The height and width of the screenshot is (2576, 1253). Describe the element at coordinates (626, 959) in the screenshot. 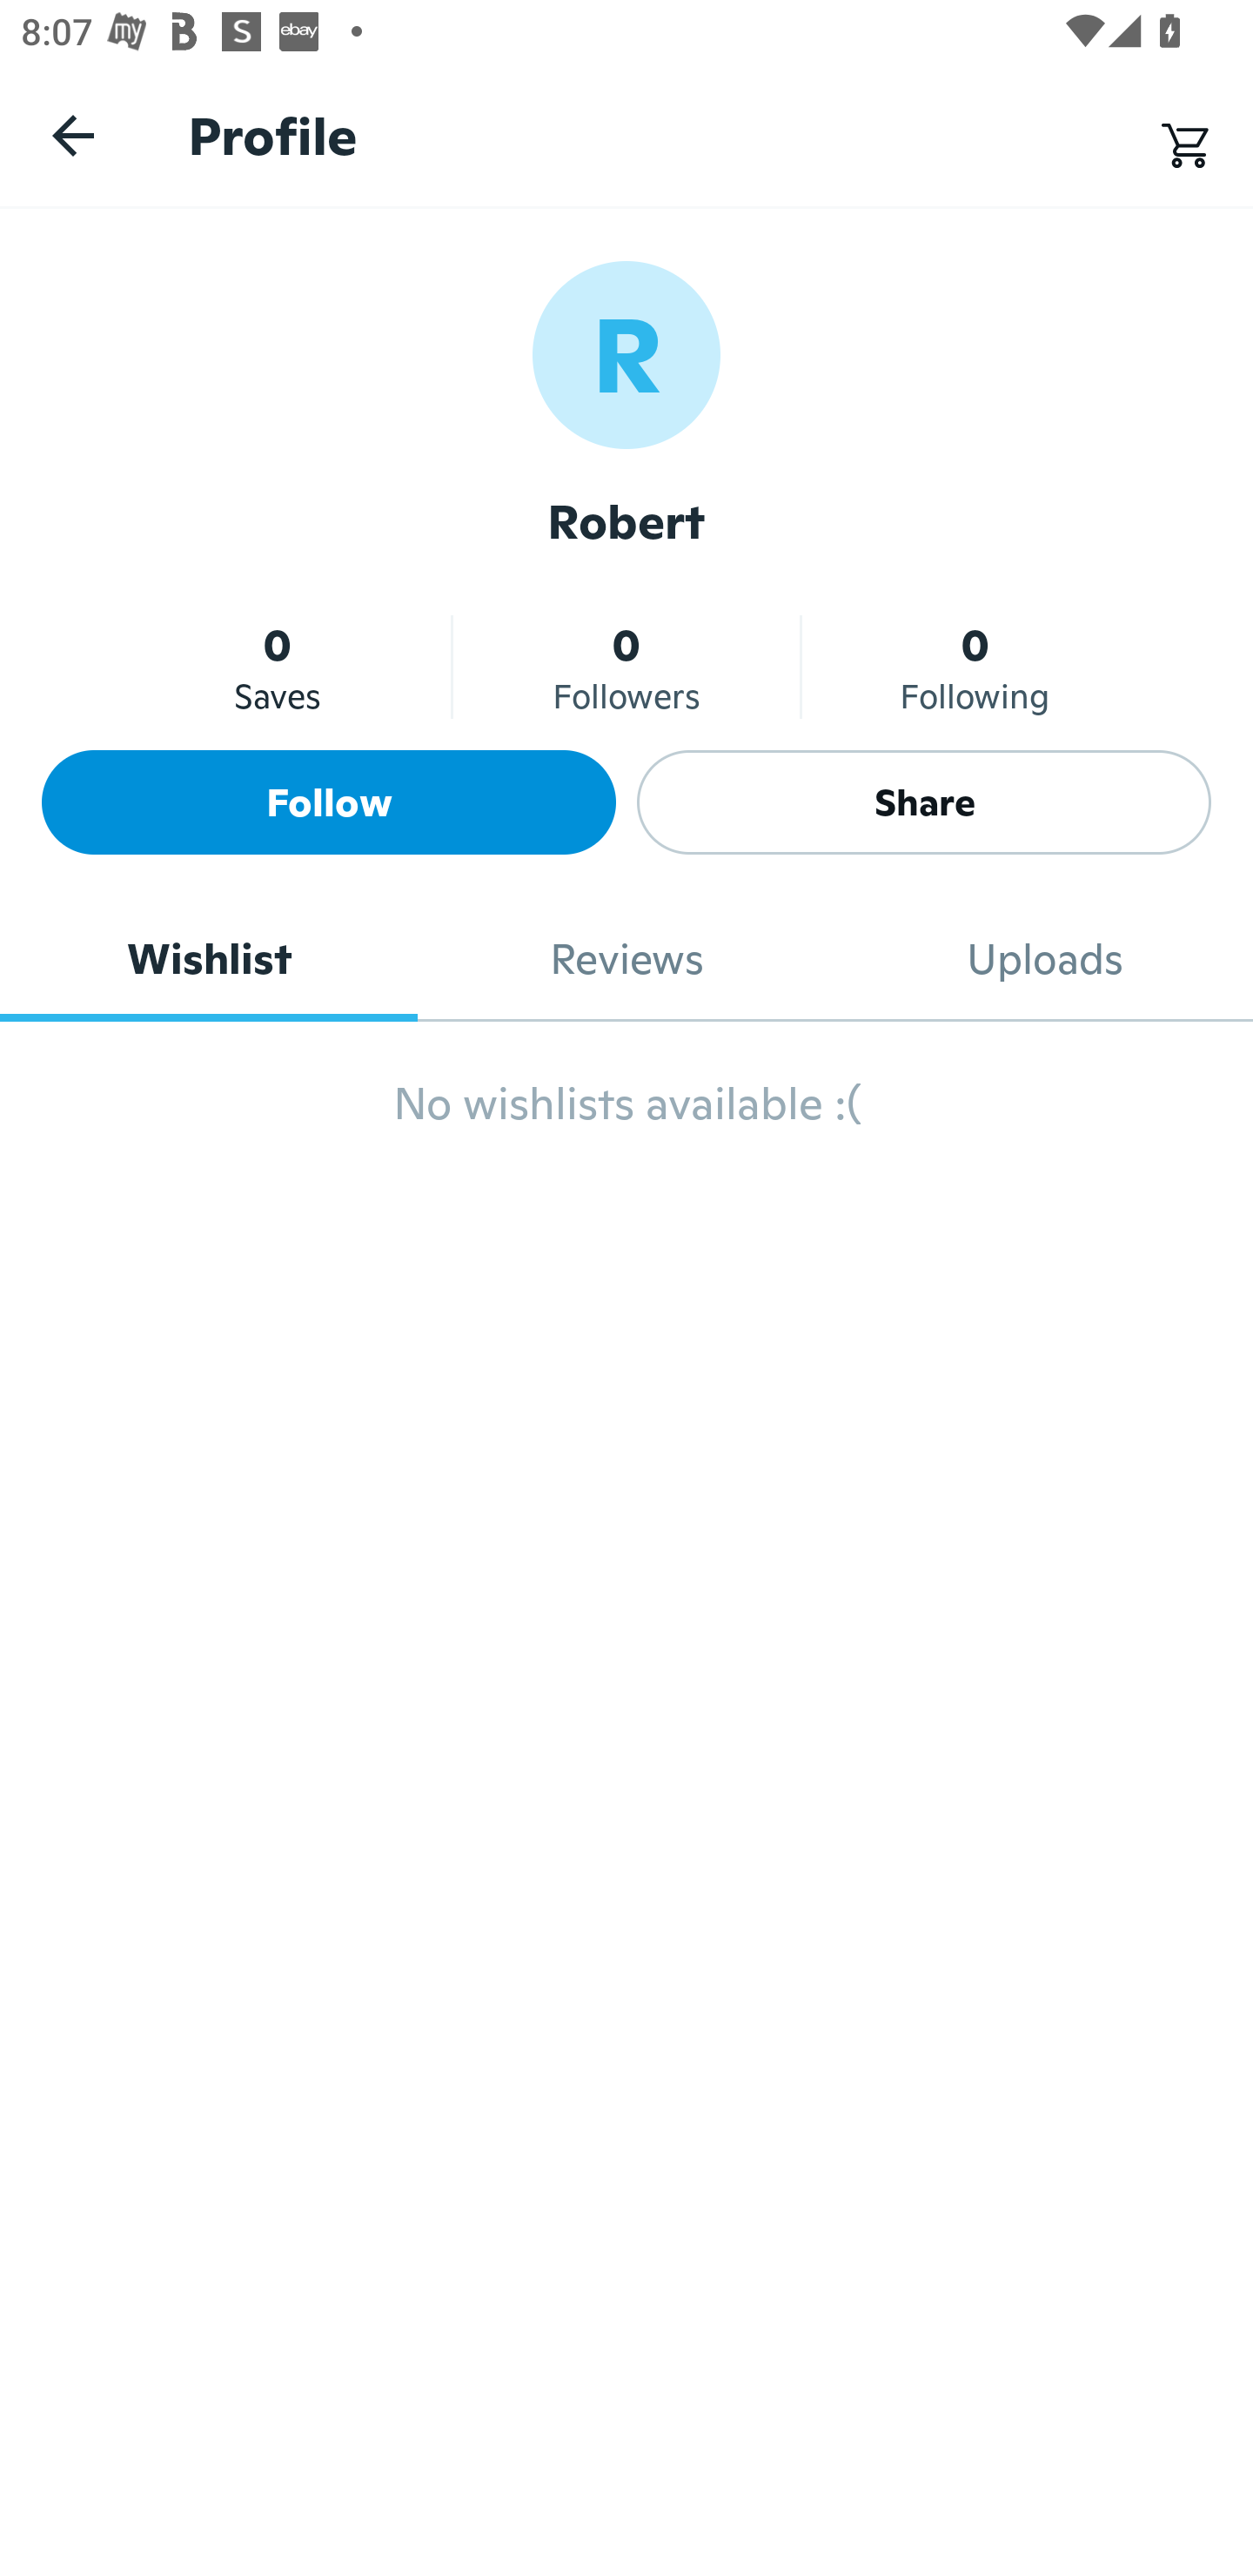

I see `Reviews` at that location.